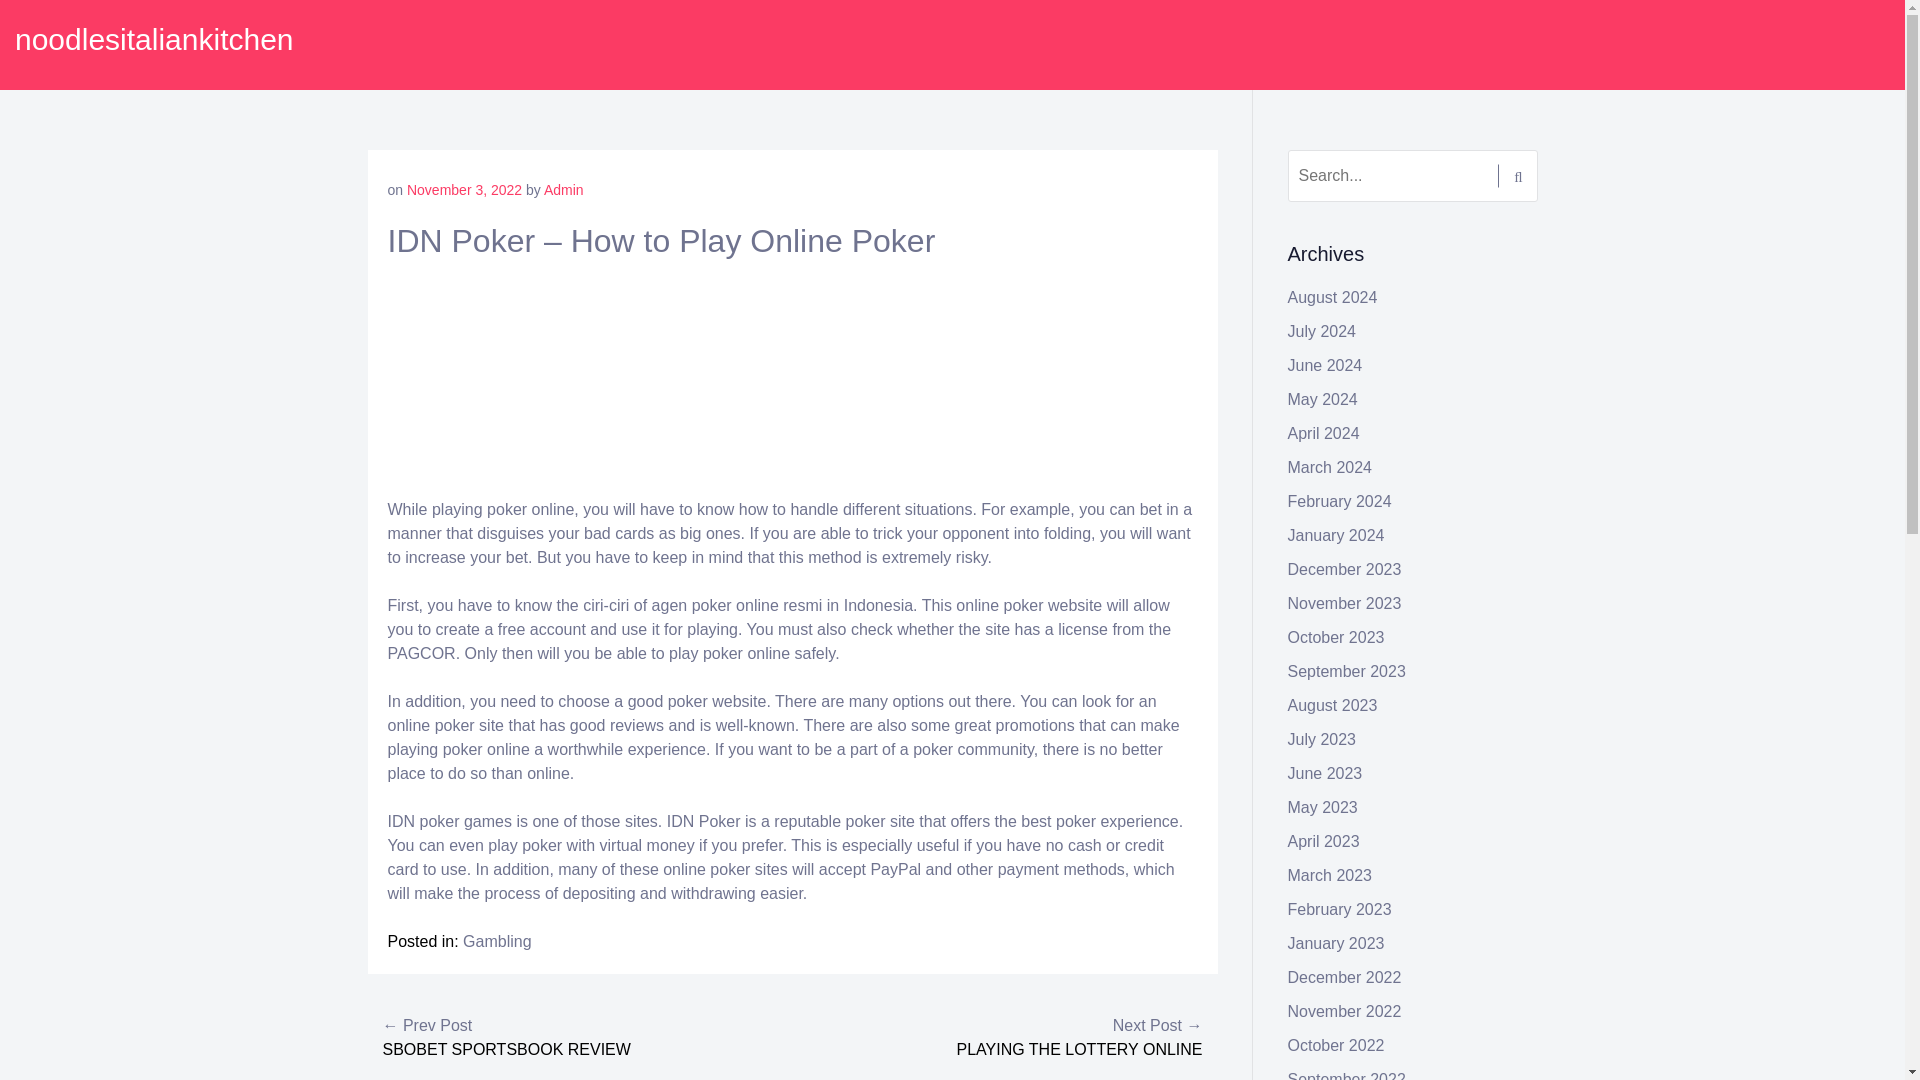 Image resolution: width=1920 pixels, height=1080 pixels. What do you see at coordinates (1330, 876) in the screenshot?
I see `March 2023` at bounding box center [1330, 876].